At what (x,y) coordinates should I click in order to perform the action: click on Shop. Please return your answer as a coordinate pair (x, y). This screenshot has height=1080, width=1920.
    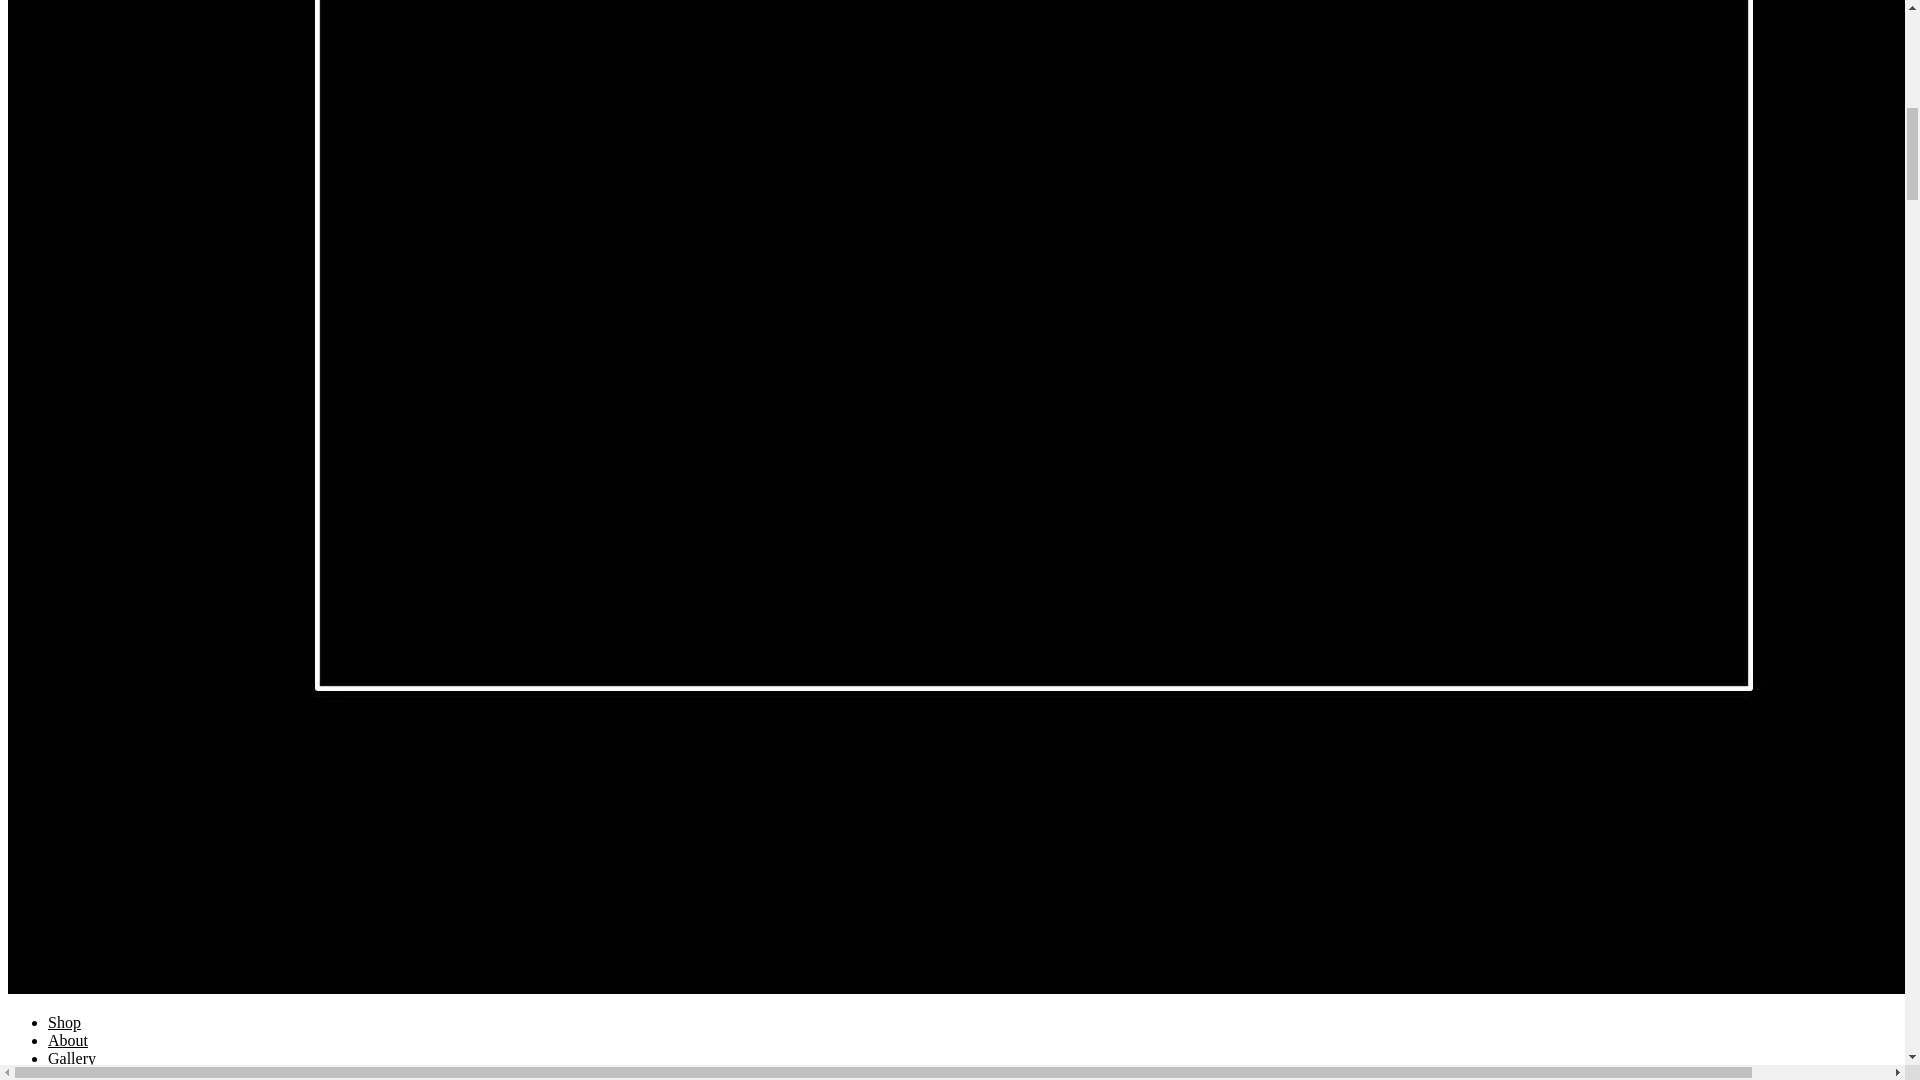
    Looking at the image, I should click on (64, 1022).